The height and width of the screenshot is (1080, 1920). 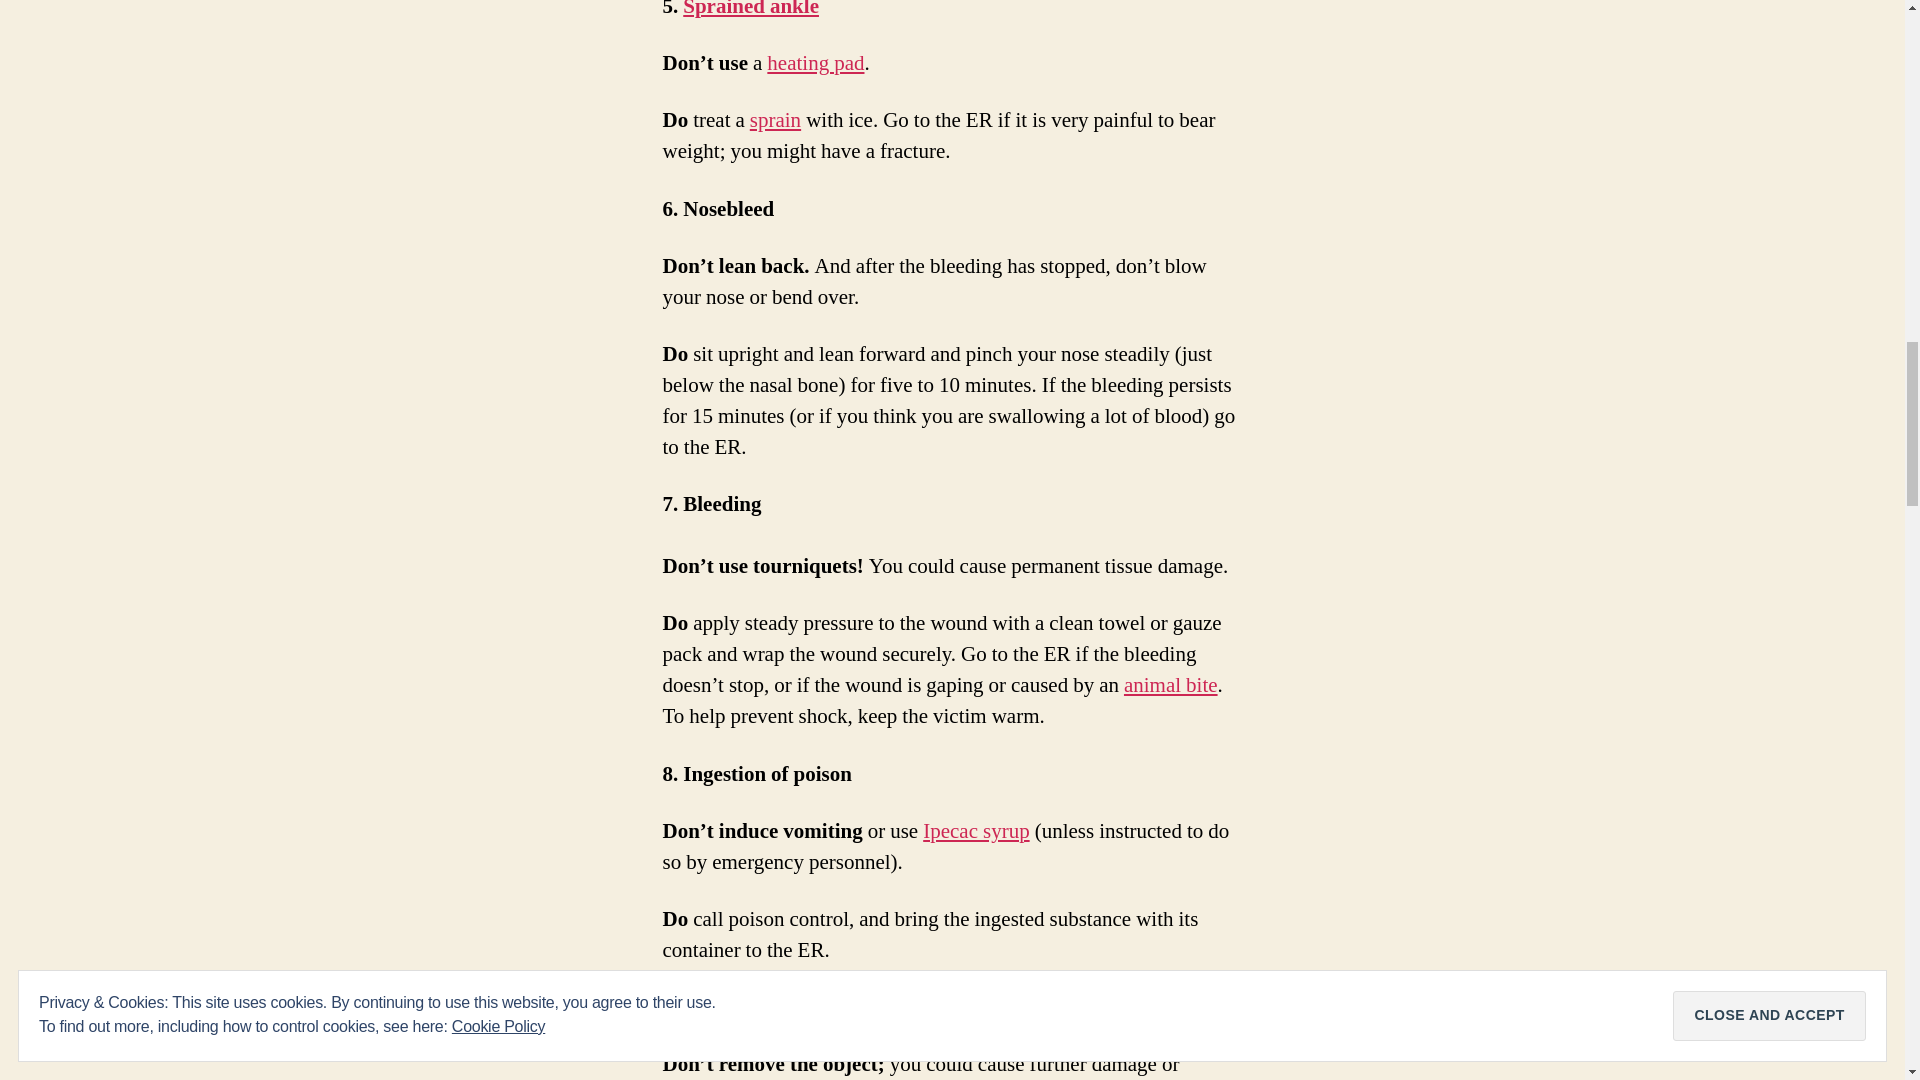 What do you see at coordinates (751, 10) in the screenshot?
I see `Sprained ankle` at bounding box center [751, 10].